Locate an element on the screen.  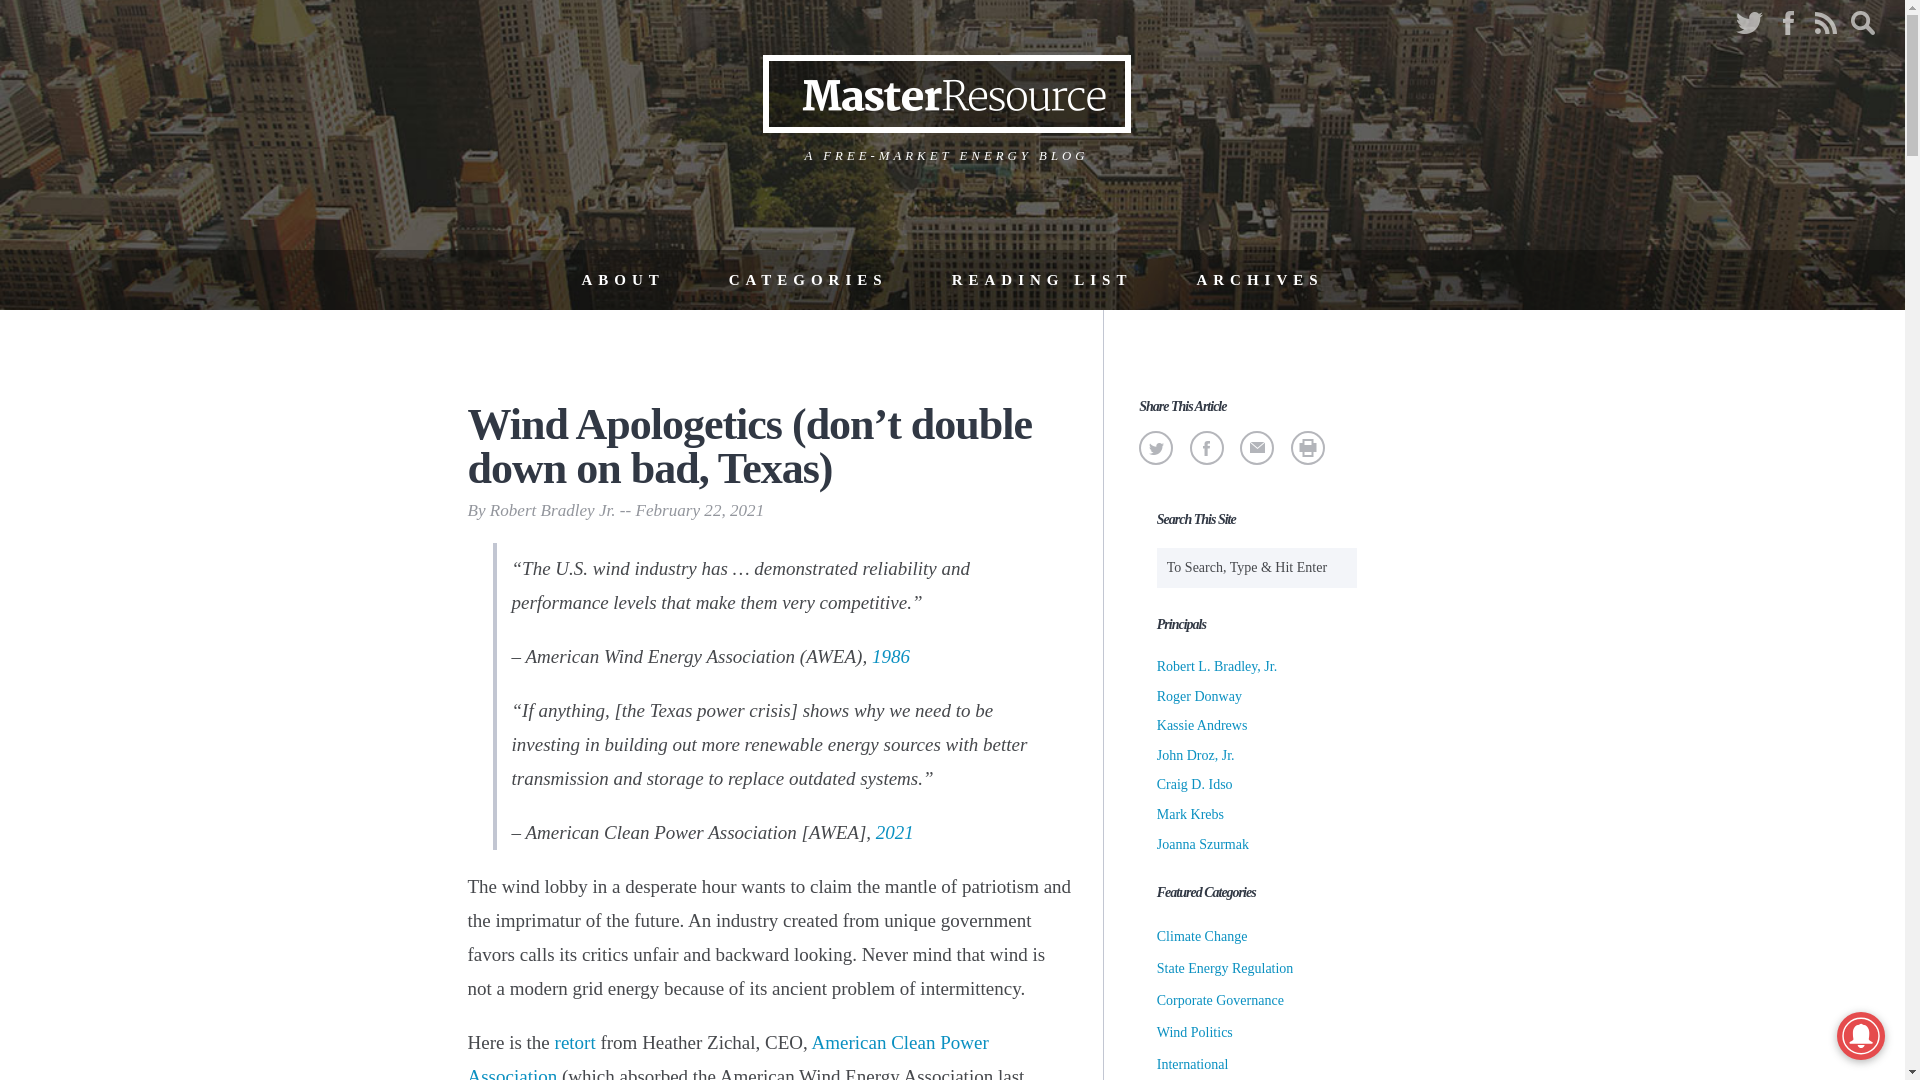
2021 is located at coordinates (894, 832).